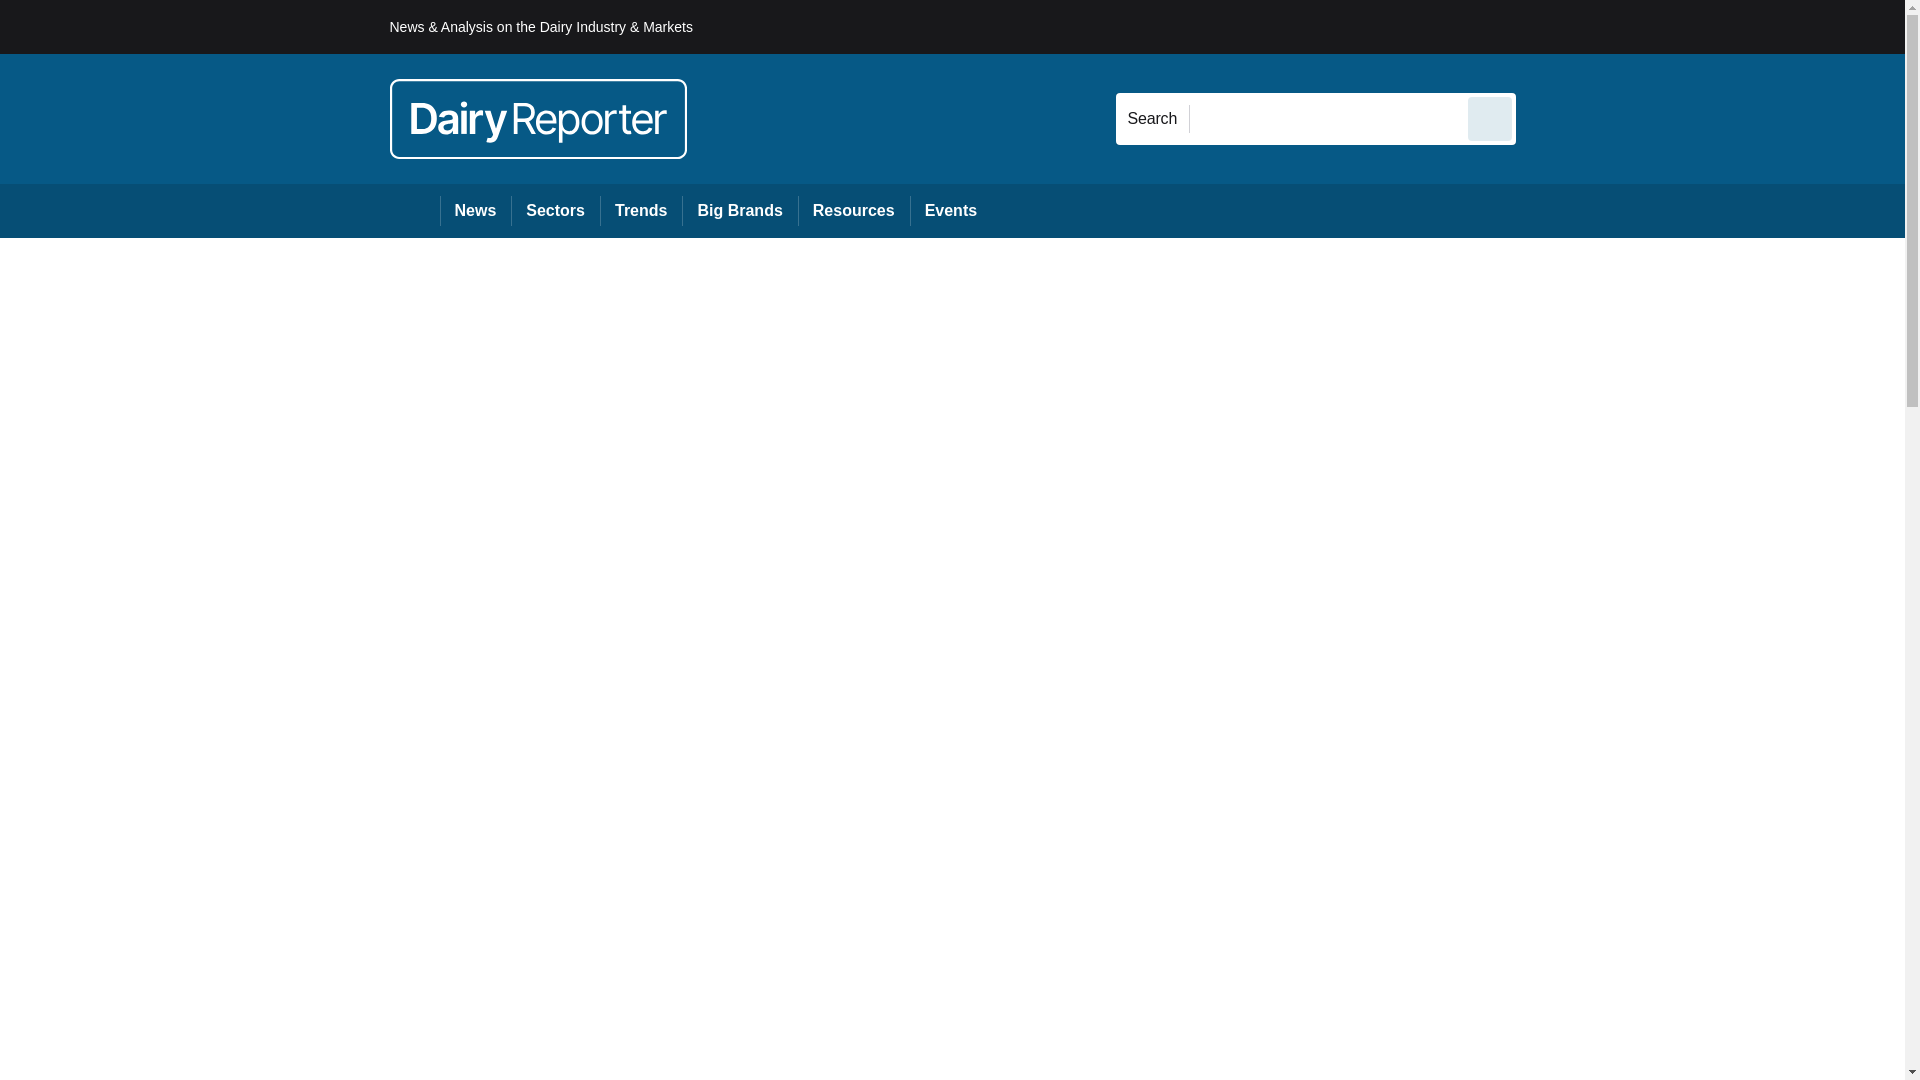 Image resolution: width=1920 pixels, height=1080 pixels. I want to click on Home, so click(414, 210).